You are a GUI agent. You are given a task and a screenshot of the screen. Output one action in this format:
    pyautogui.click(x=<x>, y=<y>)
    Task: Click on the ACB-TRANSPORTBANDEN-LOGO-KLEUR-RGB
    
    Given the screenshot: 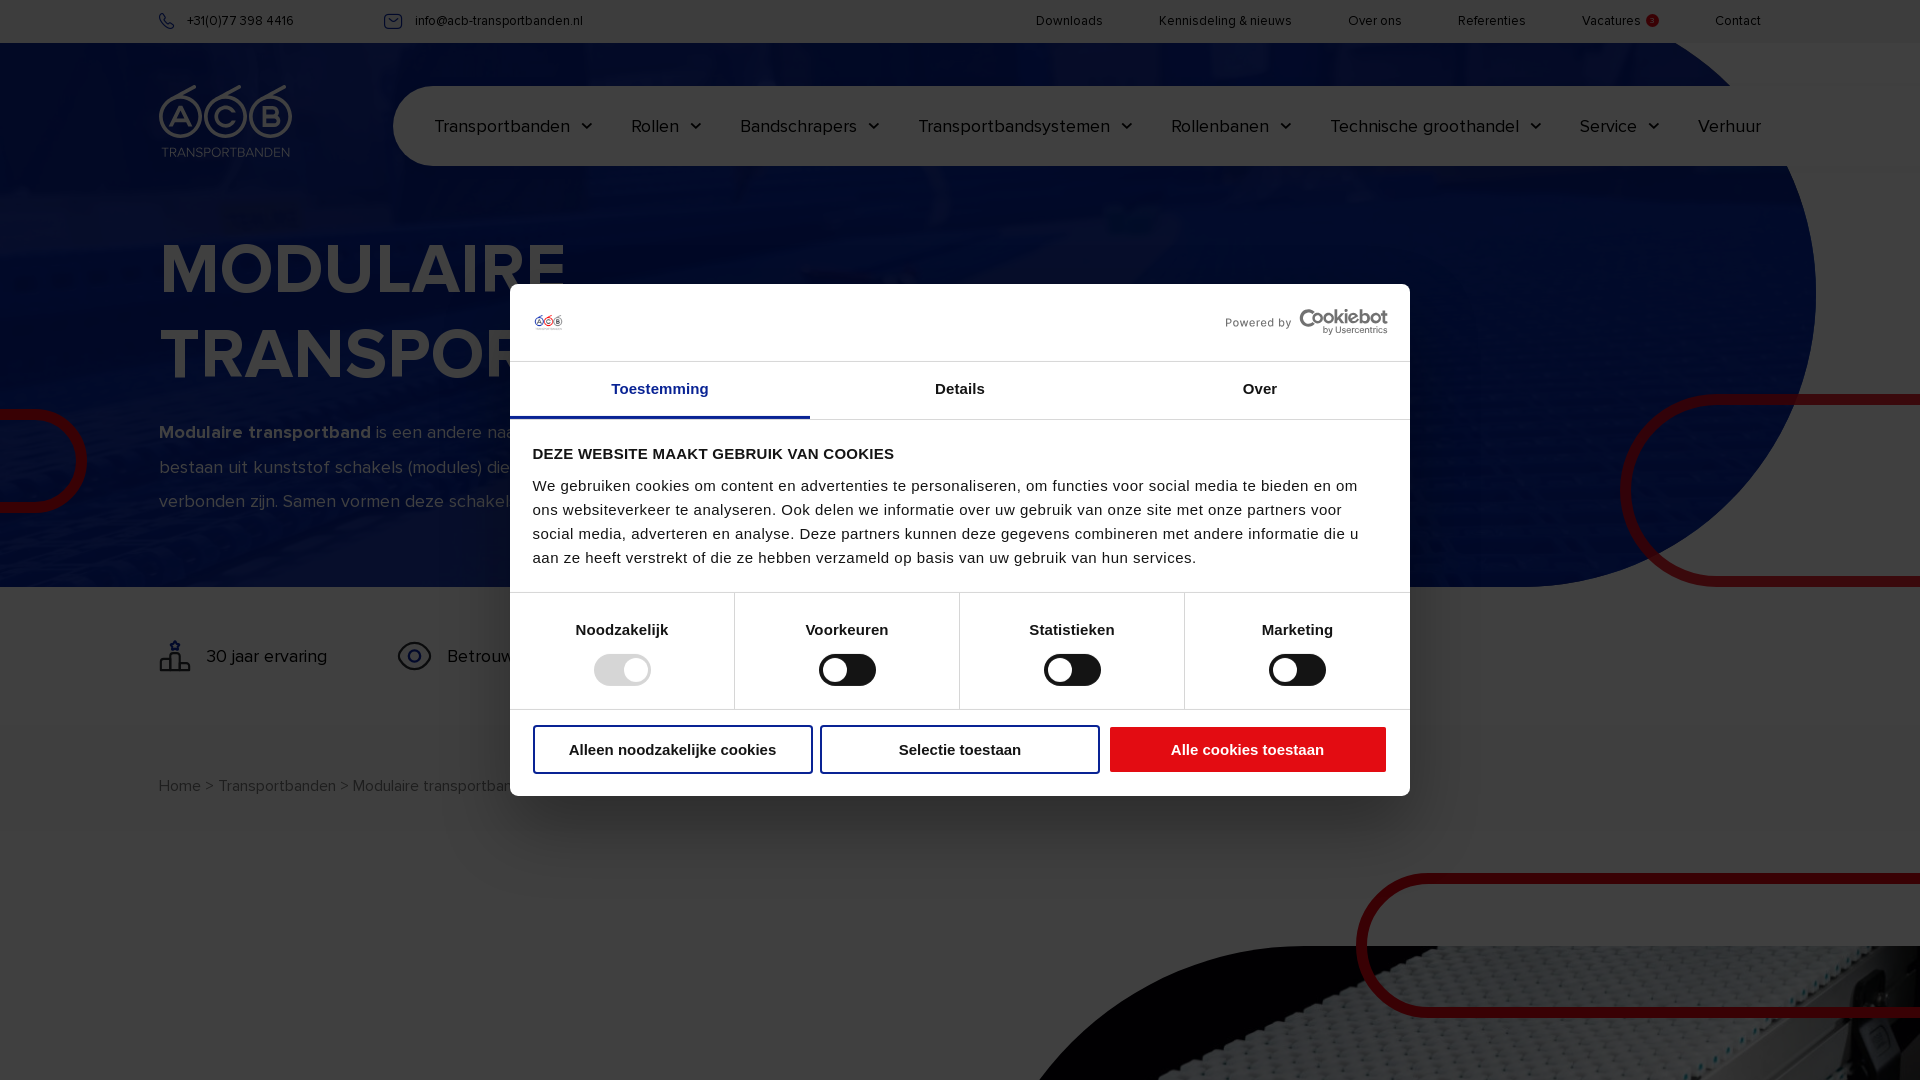 What is the action you would take?
    pyautogui.click(x=226, y=126)
    